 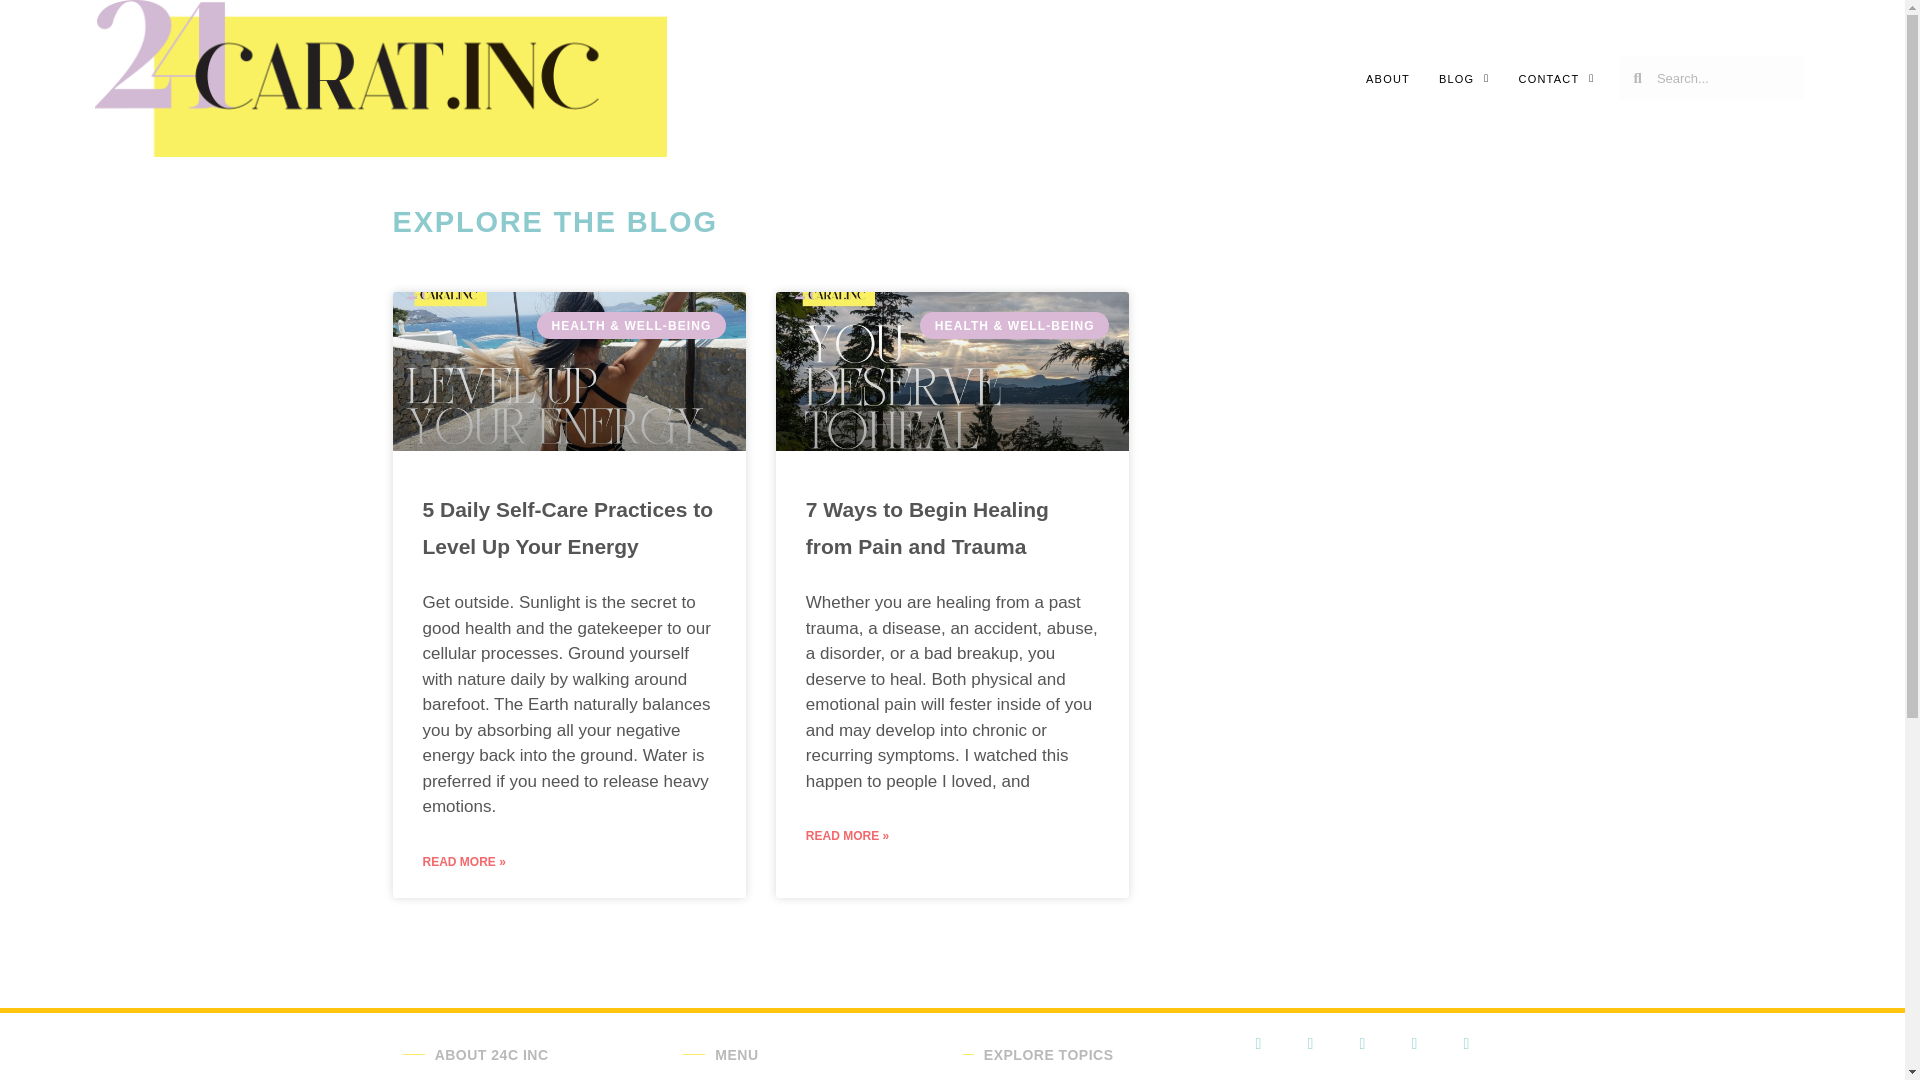 What do you see at coordinates (1464, 78) in the screenshot?
I see `BLOG` at bounding box center [1464, 78].